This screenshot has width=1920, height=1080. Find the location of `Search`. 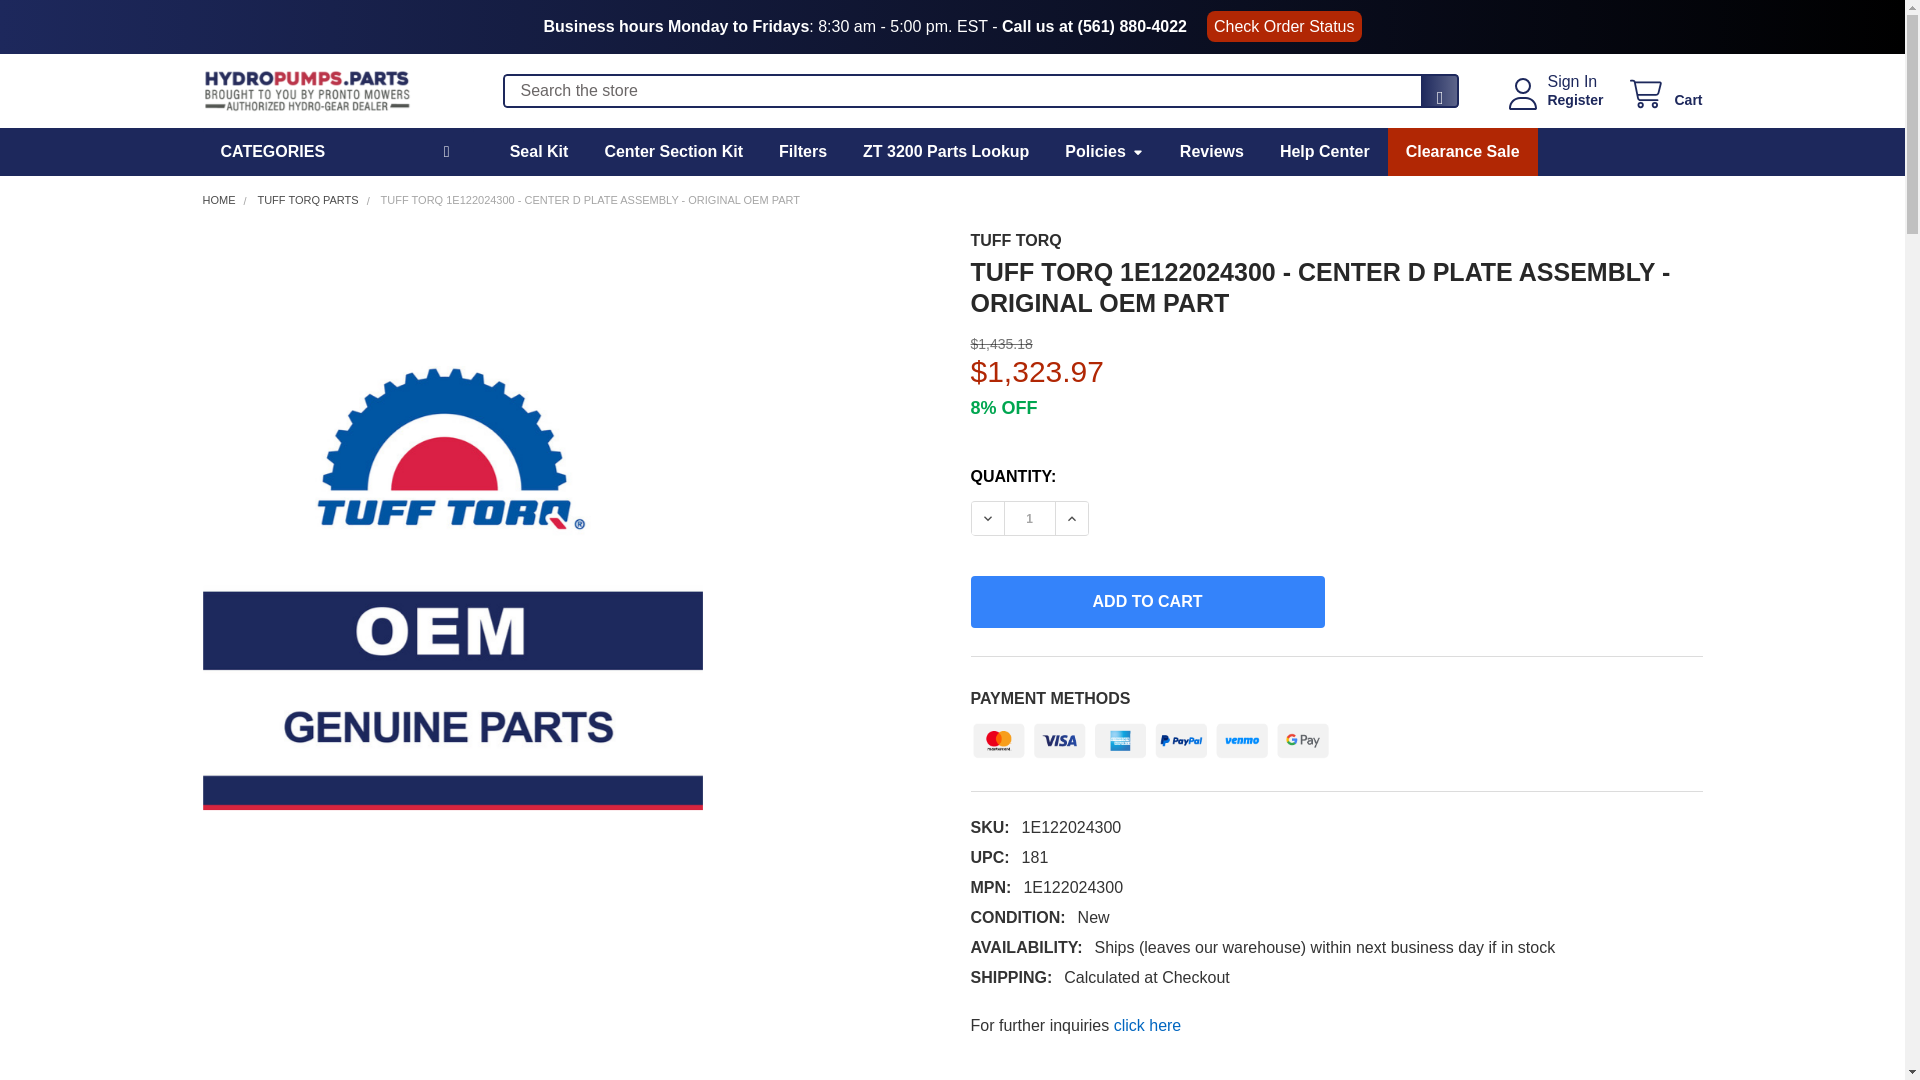

Search is located at coordinates (1434, 98).